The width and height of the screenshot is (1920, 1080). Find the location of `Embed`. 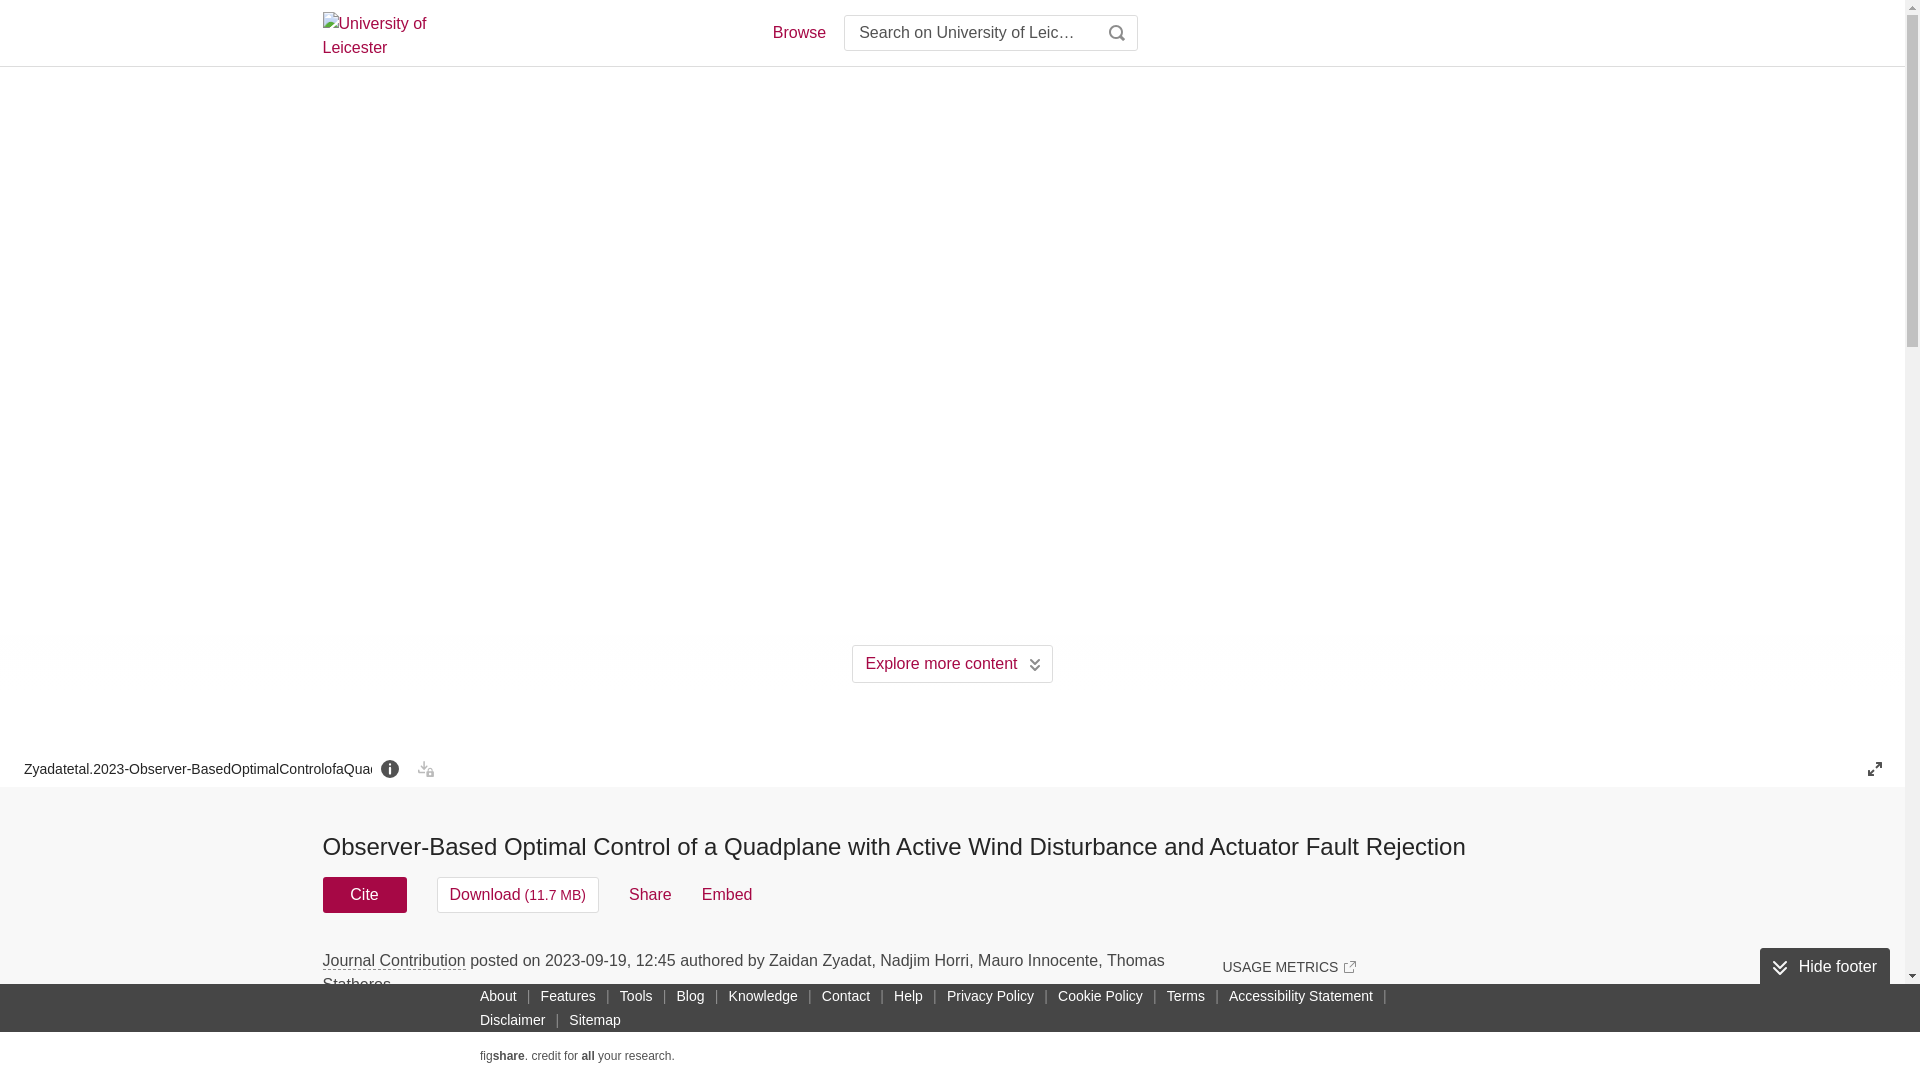

Embed is located at coordinates (727, 894).